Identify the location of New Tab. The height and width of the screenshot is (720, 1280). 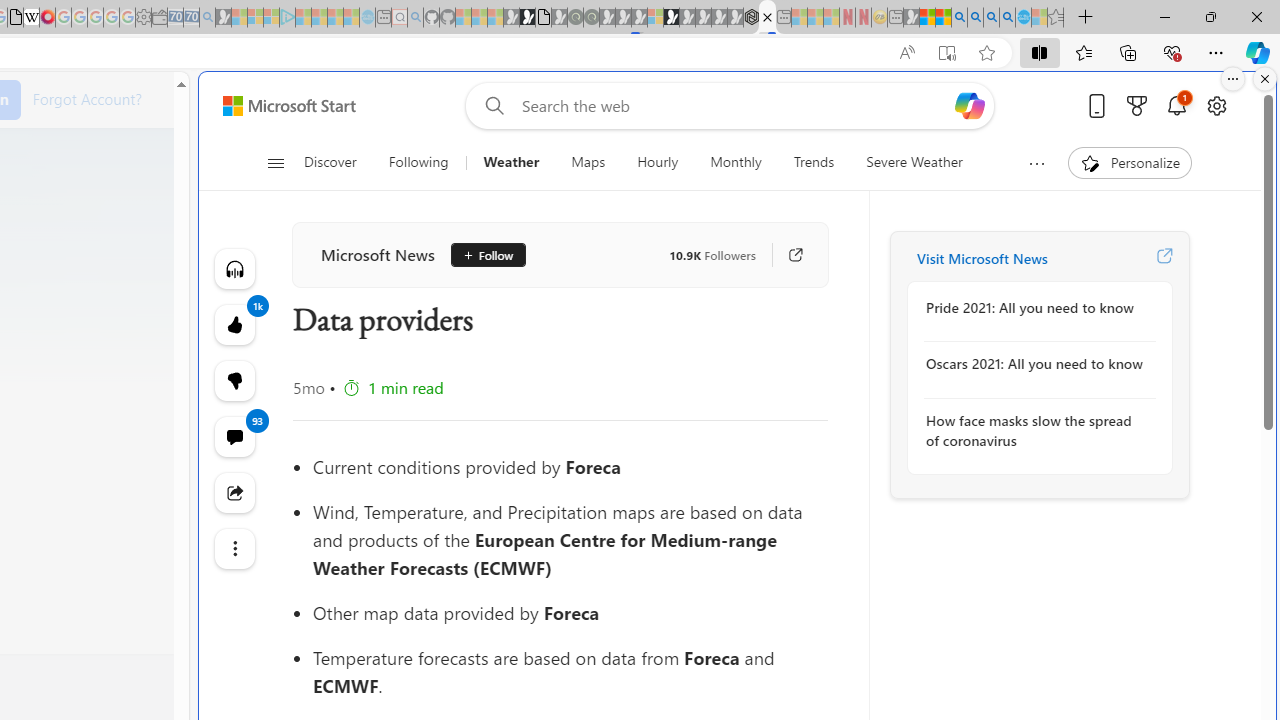
(1086, 18).